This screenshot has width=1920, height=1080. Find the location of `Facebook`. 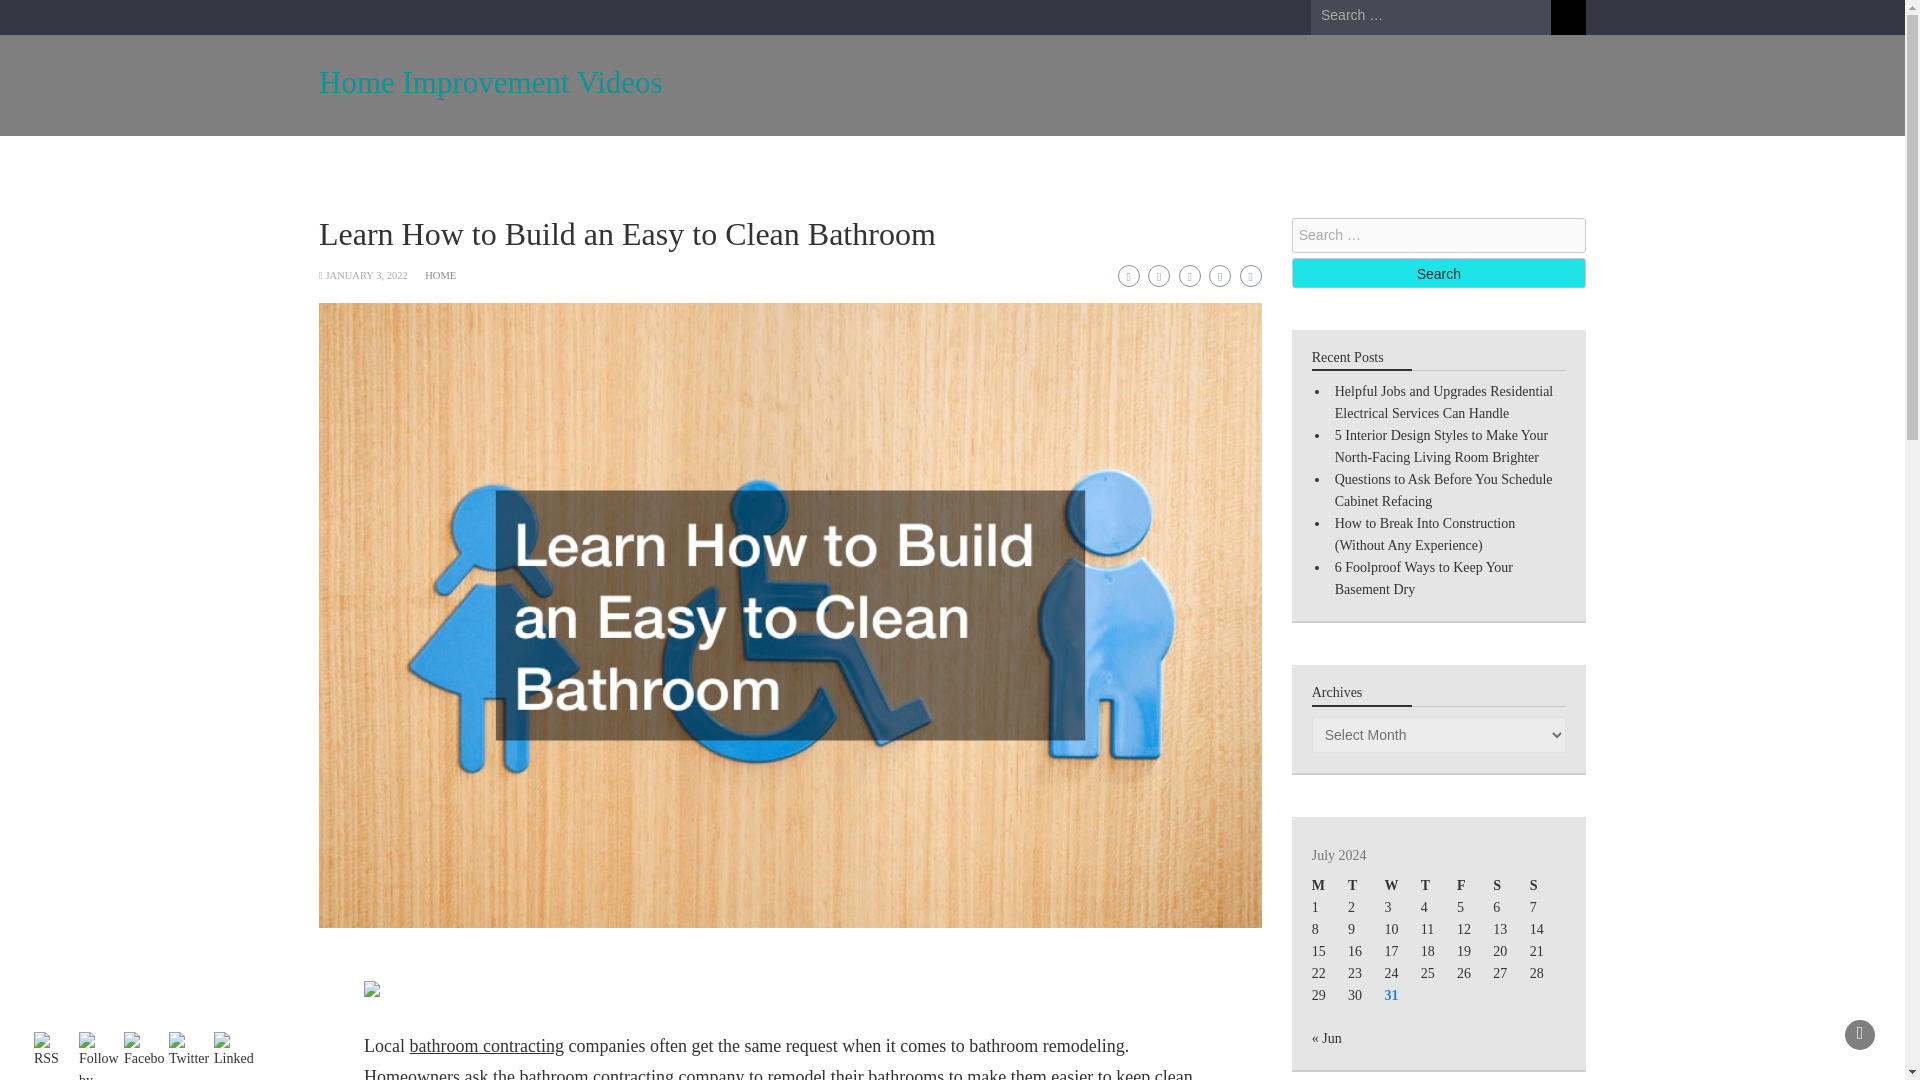

Facebook is located at coordinates (144, 1051).